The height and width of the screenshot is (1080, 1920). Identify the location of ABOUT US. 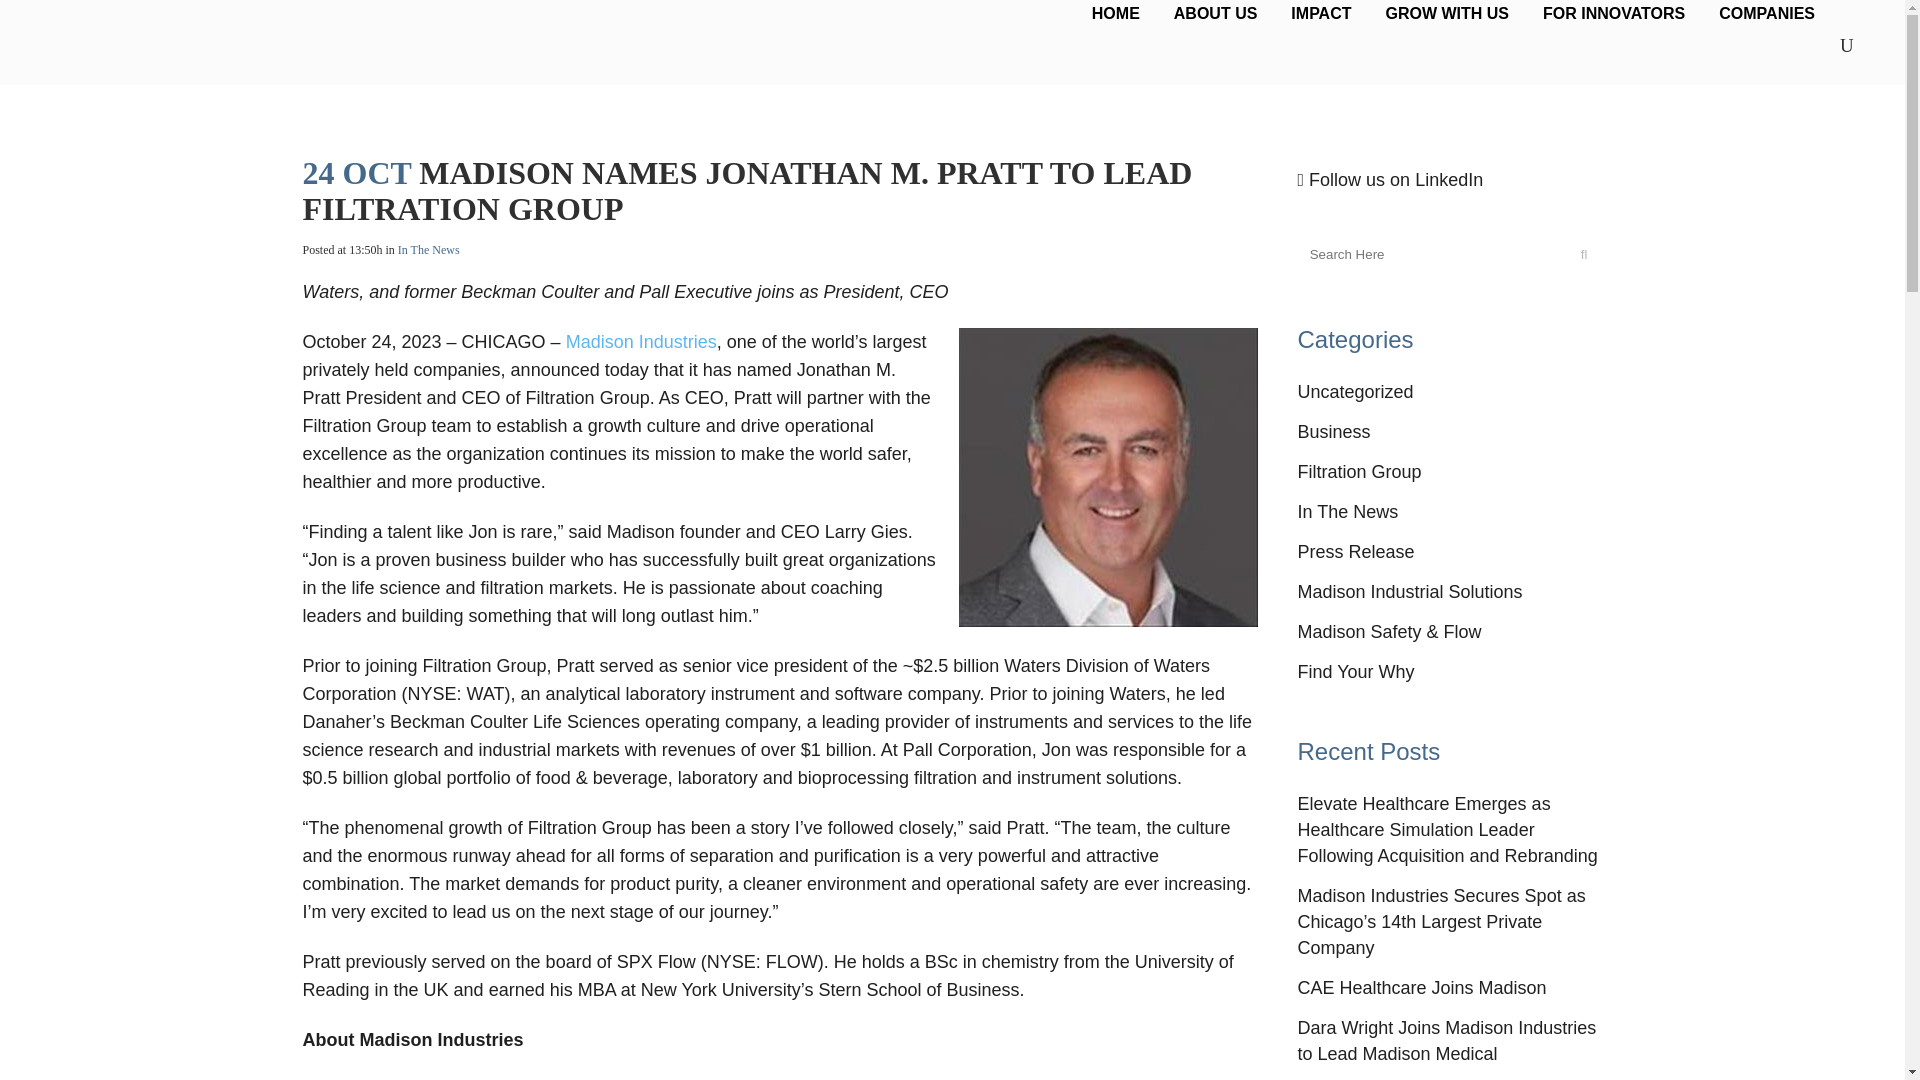
(1216, 14).